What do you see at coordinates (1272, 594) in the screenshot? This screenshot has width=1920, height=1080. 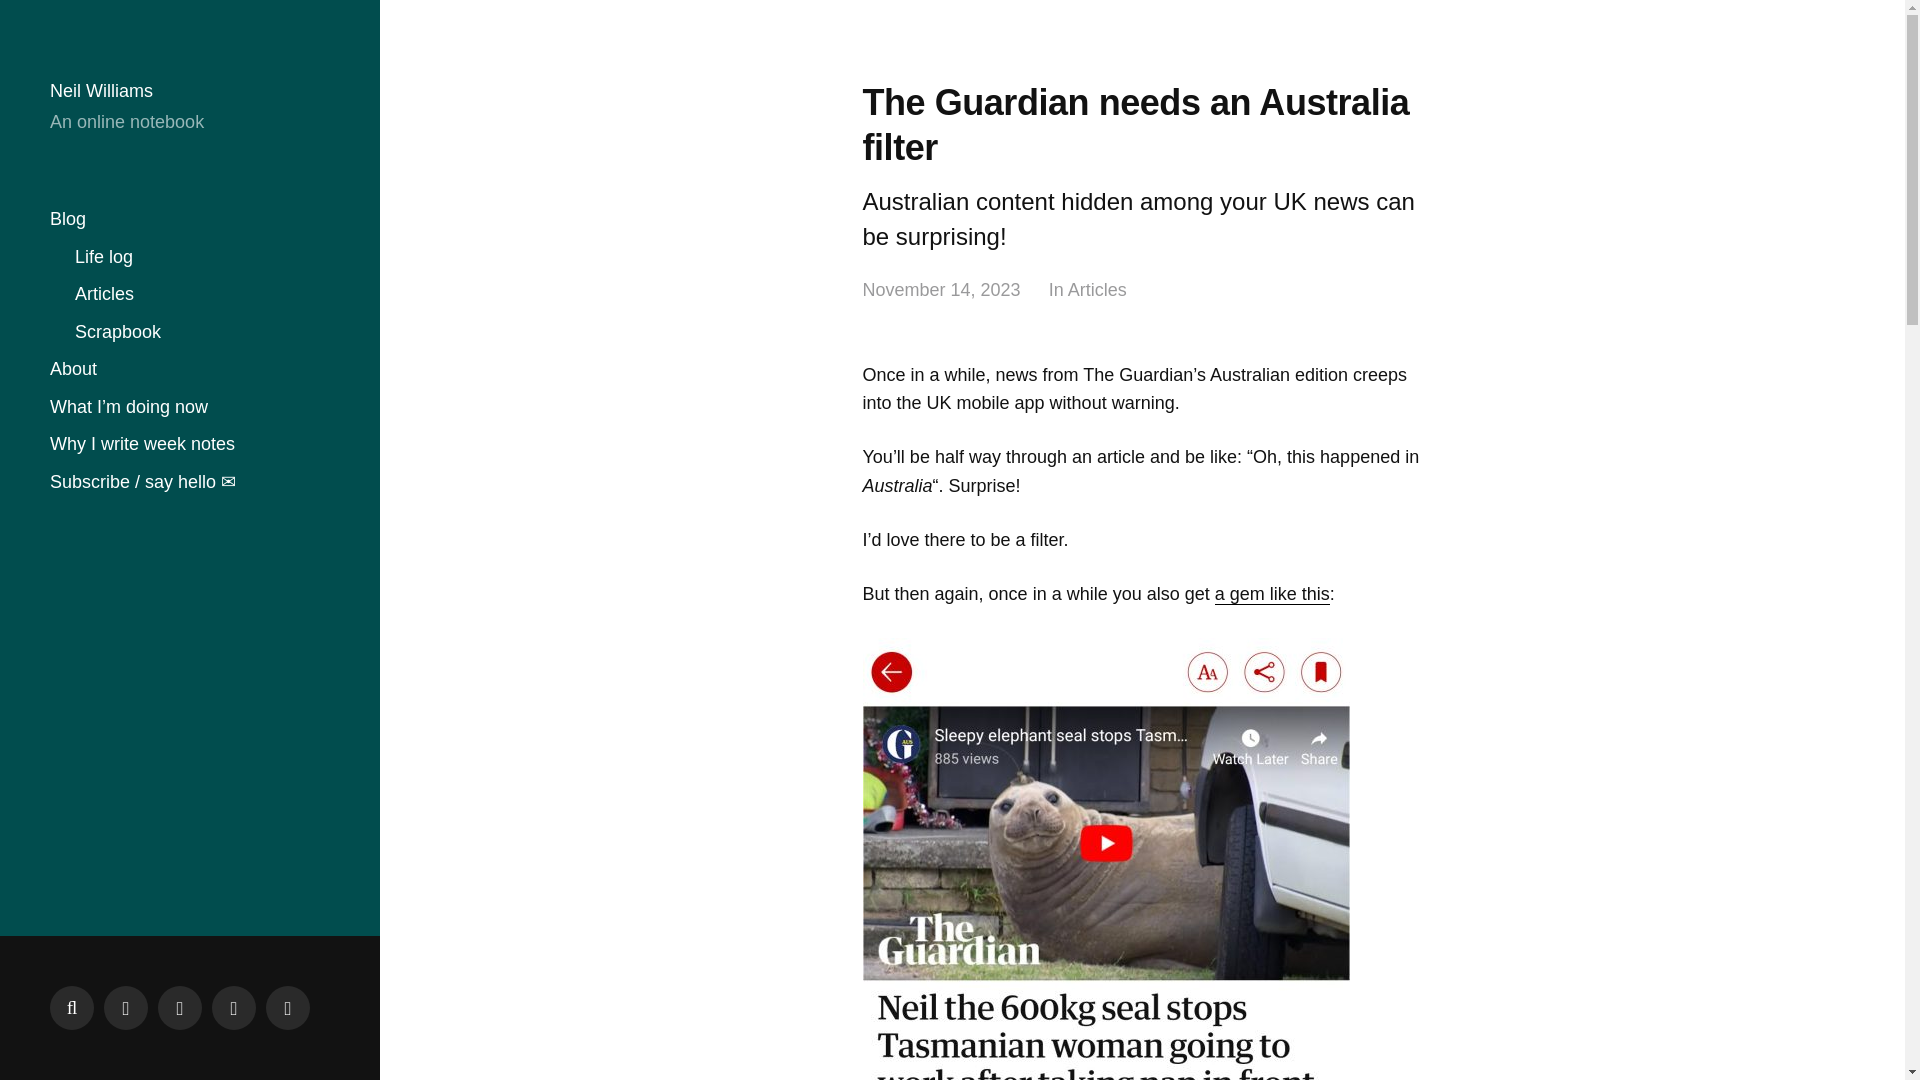 I see `a gem like this` at bounding box center [1272, 594].